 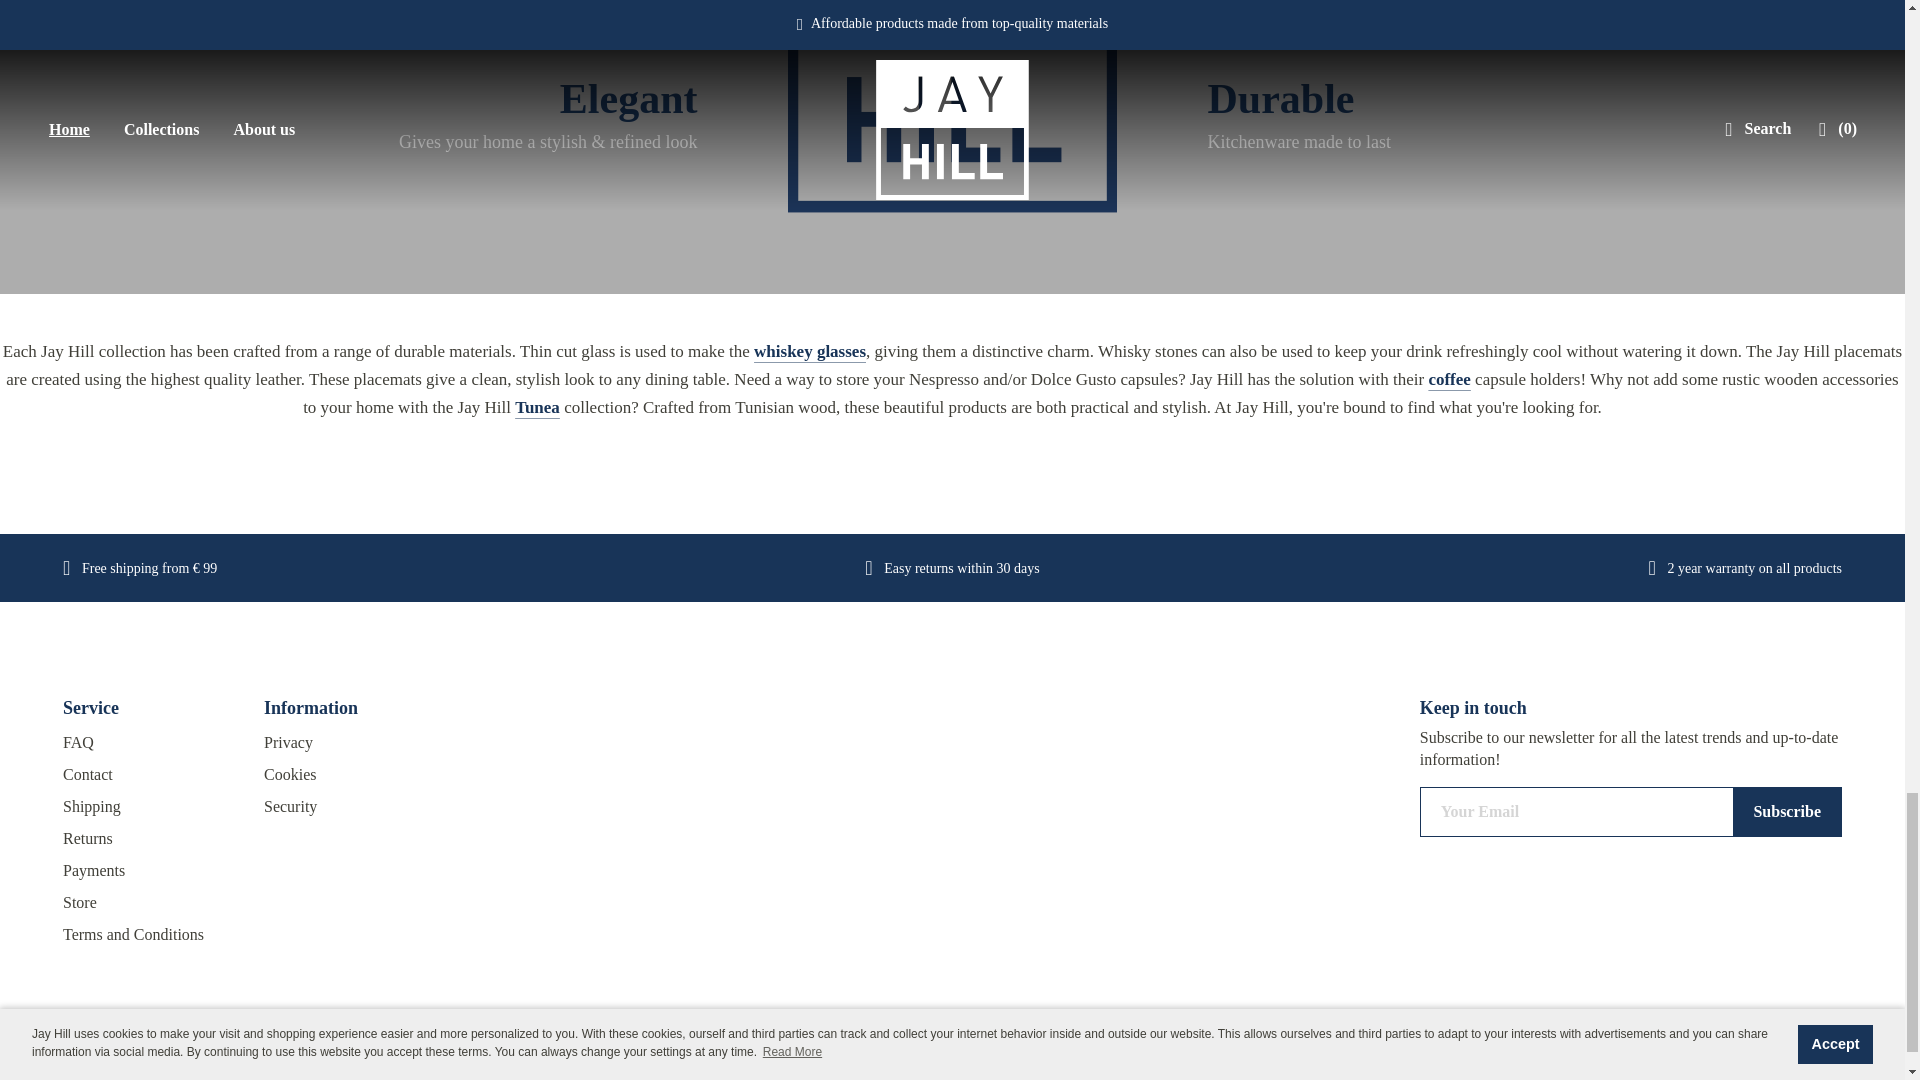 What do you see at coordinates (1787, 812) in the screenshot?
I see `Subscribe` at bounding box center [1787, 812].